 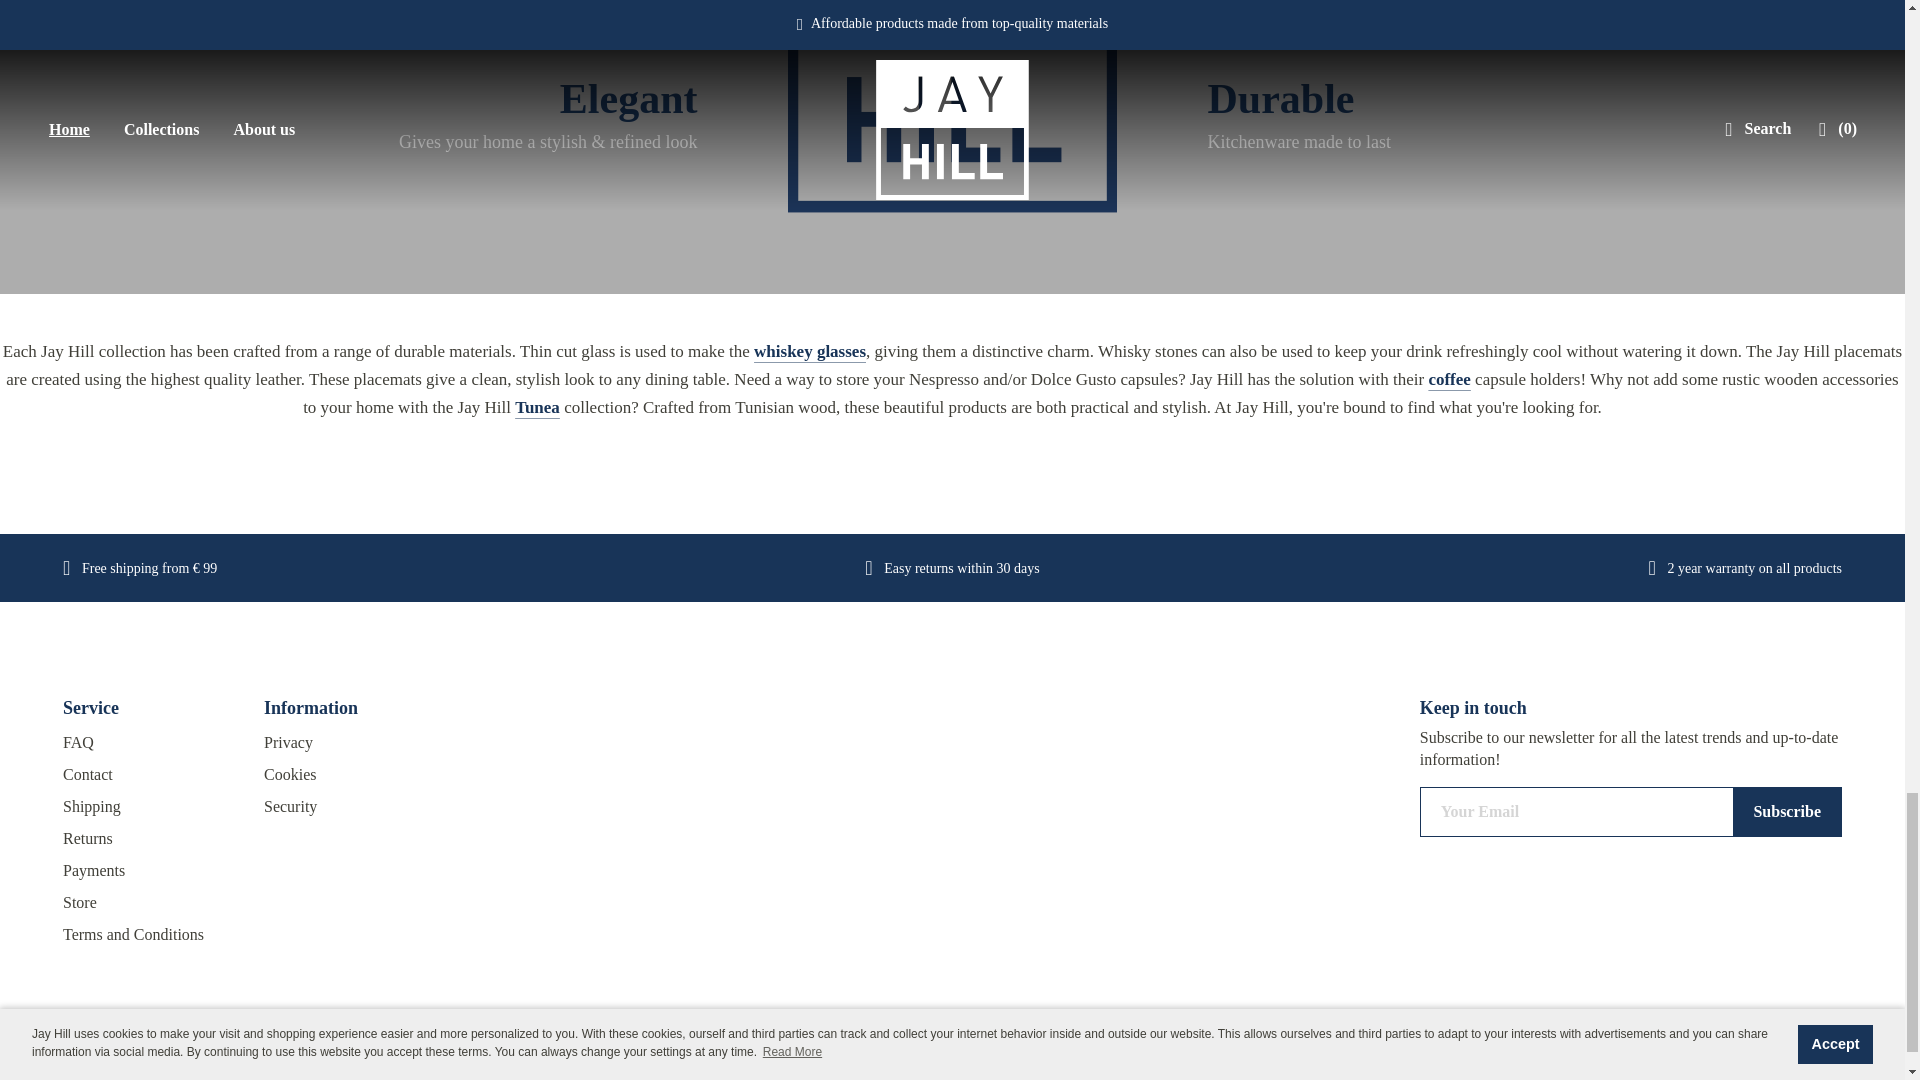 What do you see at coordinates (1787, 812) in the screenshot?
I see `Subscribe` at bounding box center [1787, 812].